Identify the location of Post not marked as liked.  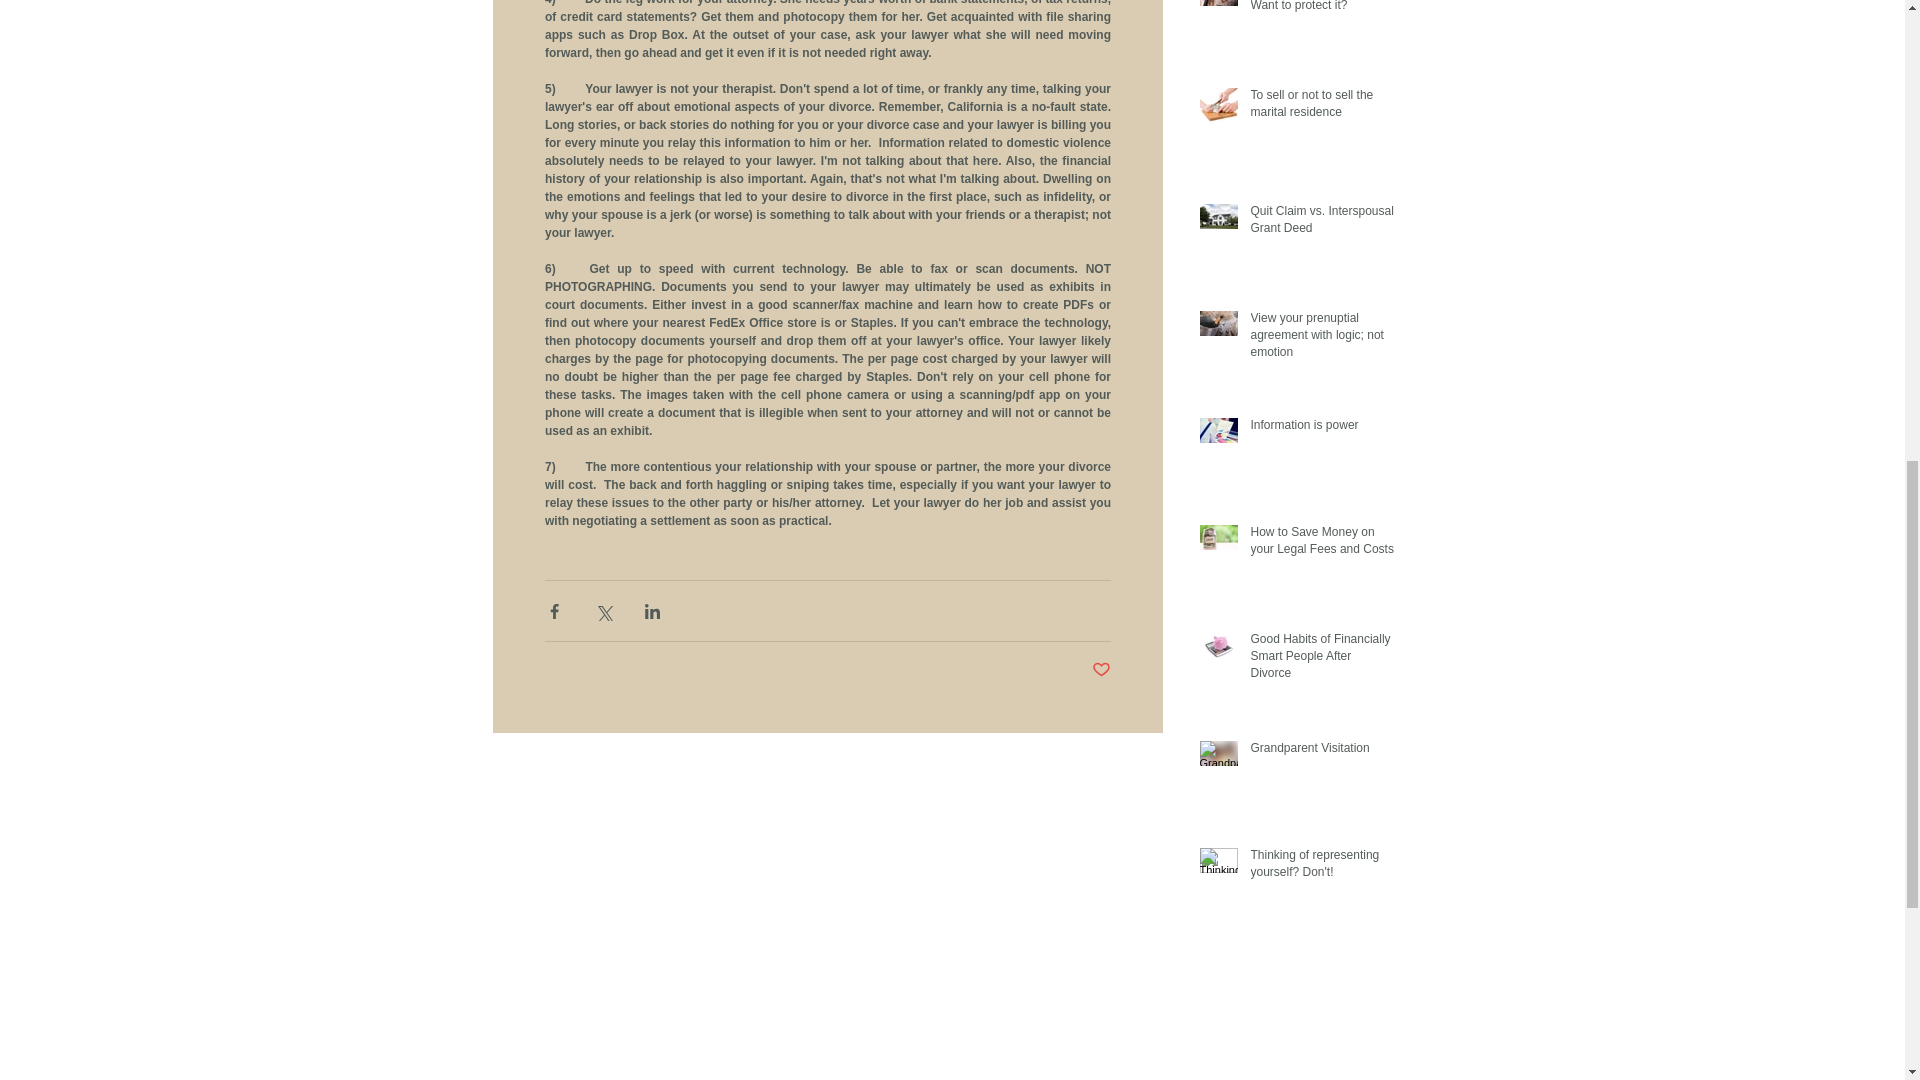
(1102, 670).